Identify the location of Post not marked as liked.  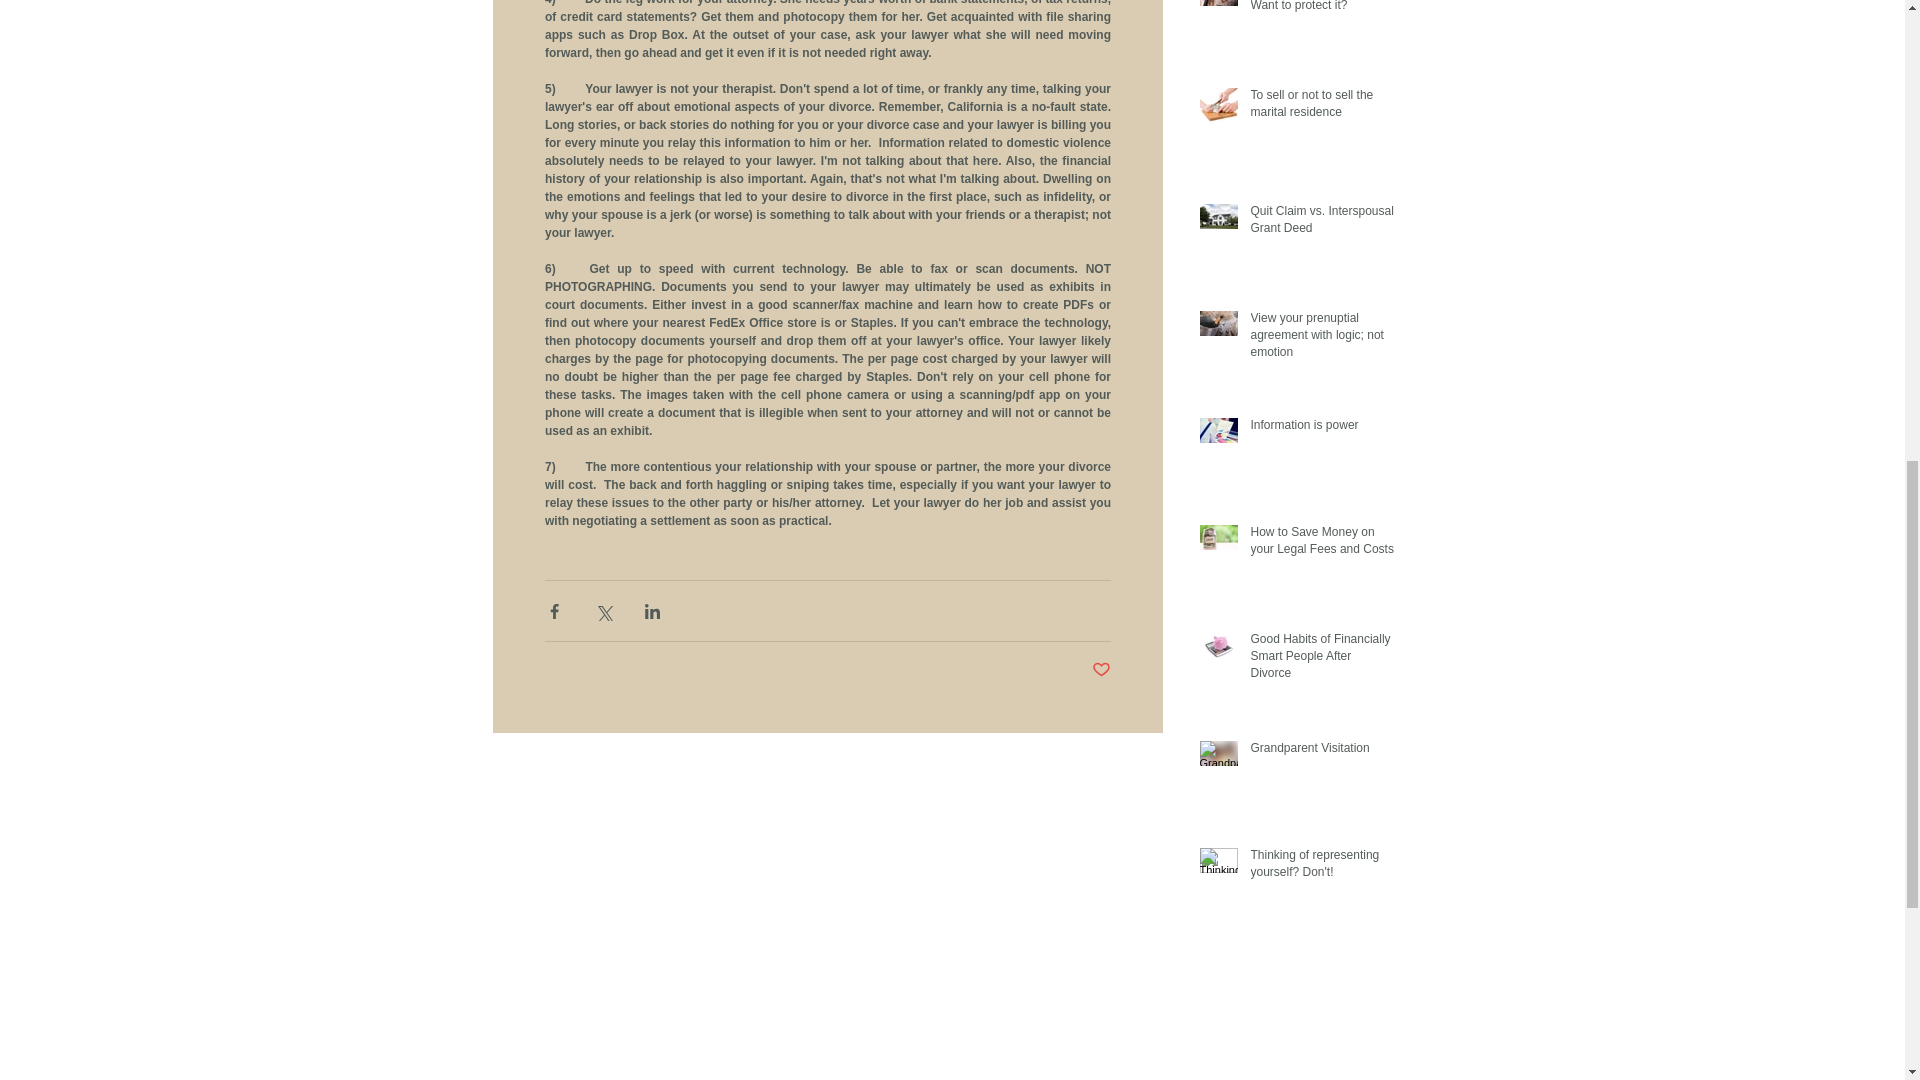
(1102, 670).